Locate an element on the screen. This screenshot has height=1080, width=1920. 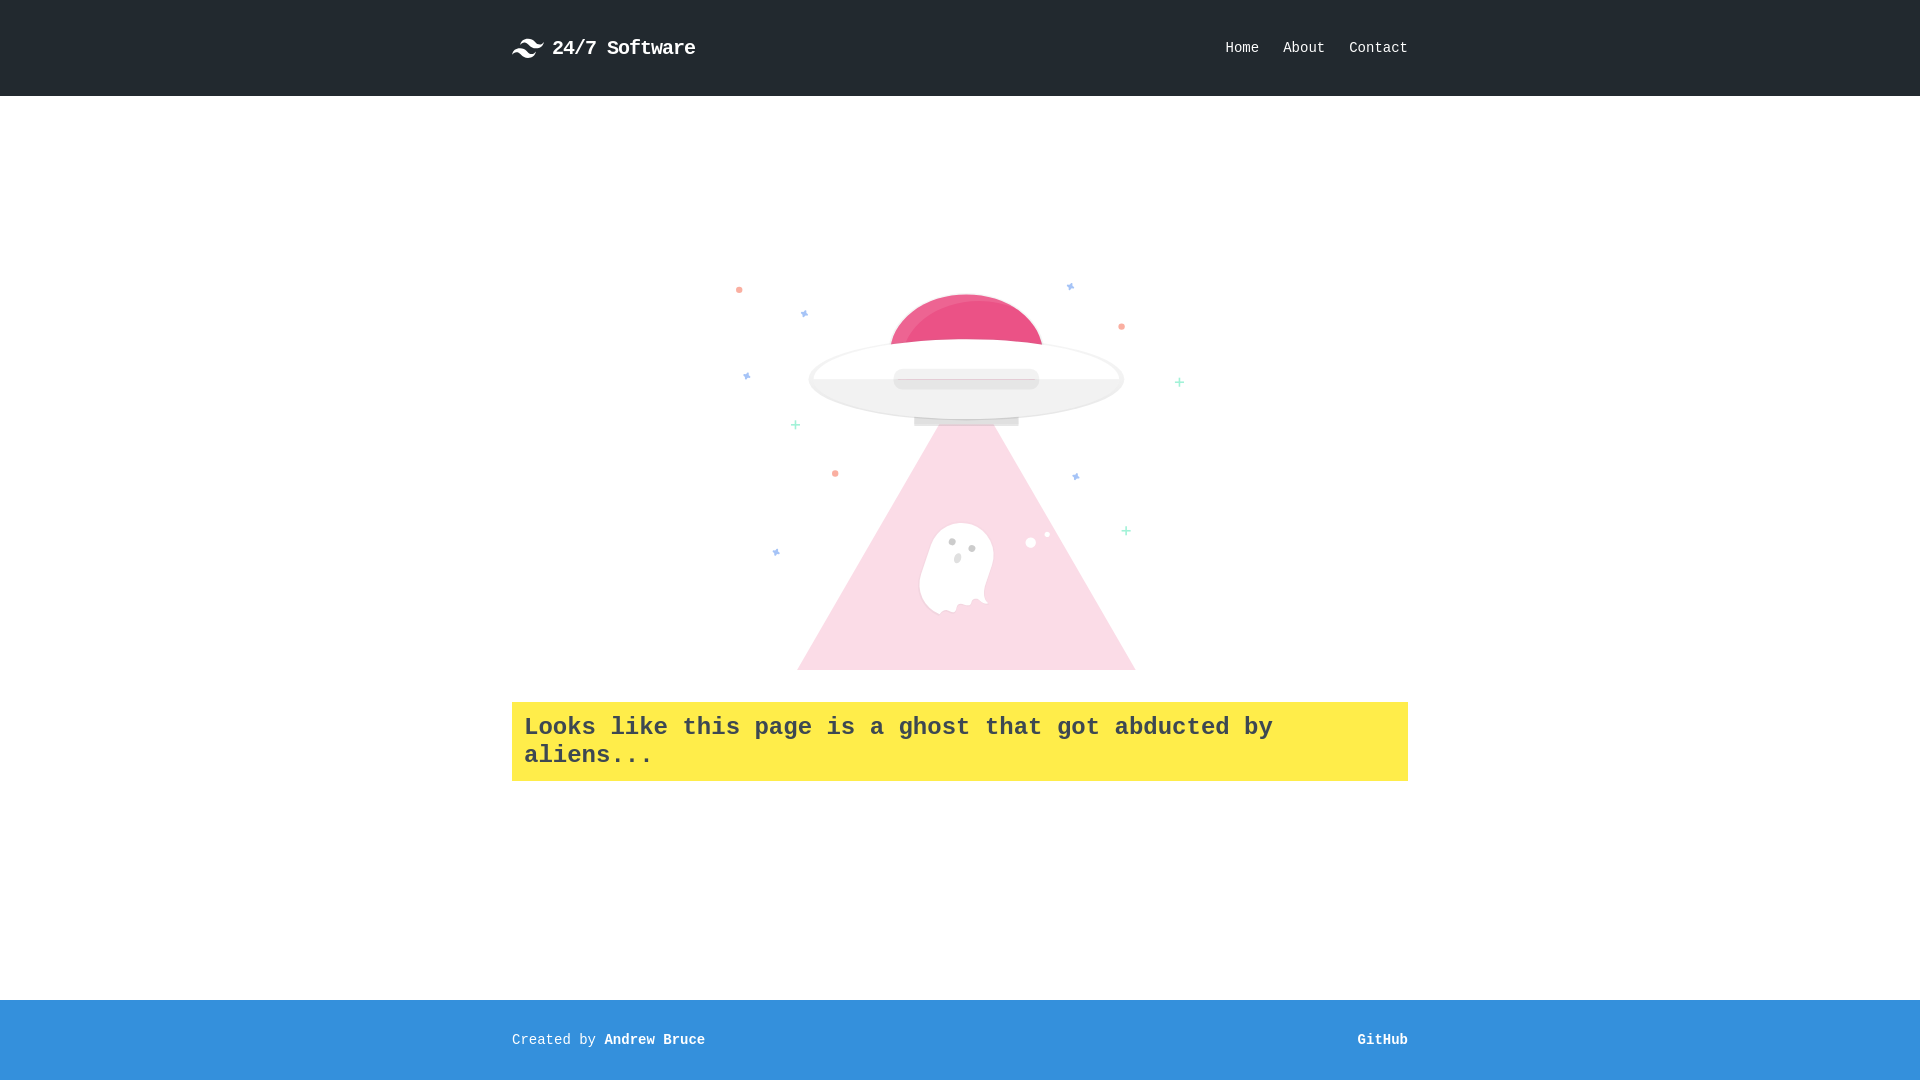
Andrew Bruce is located at coordinates (654, 1040).